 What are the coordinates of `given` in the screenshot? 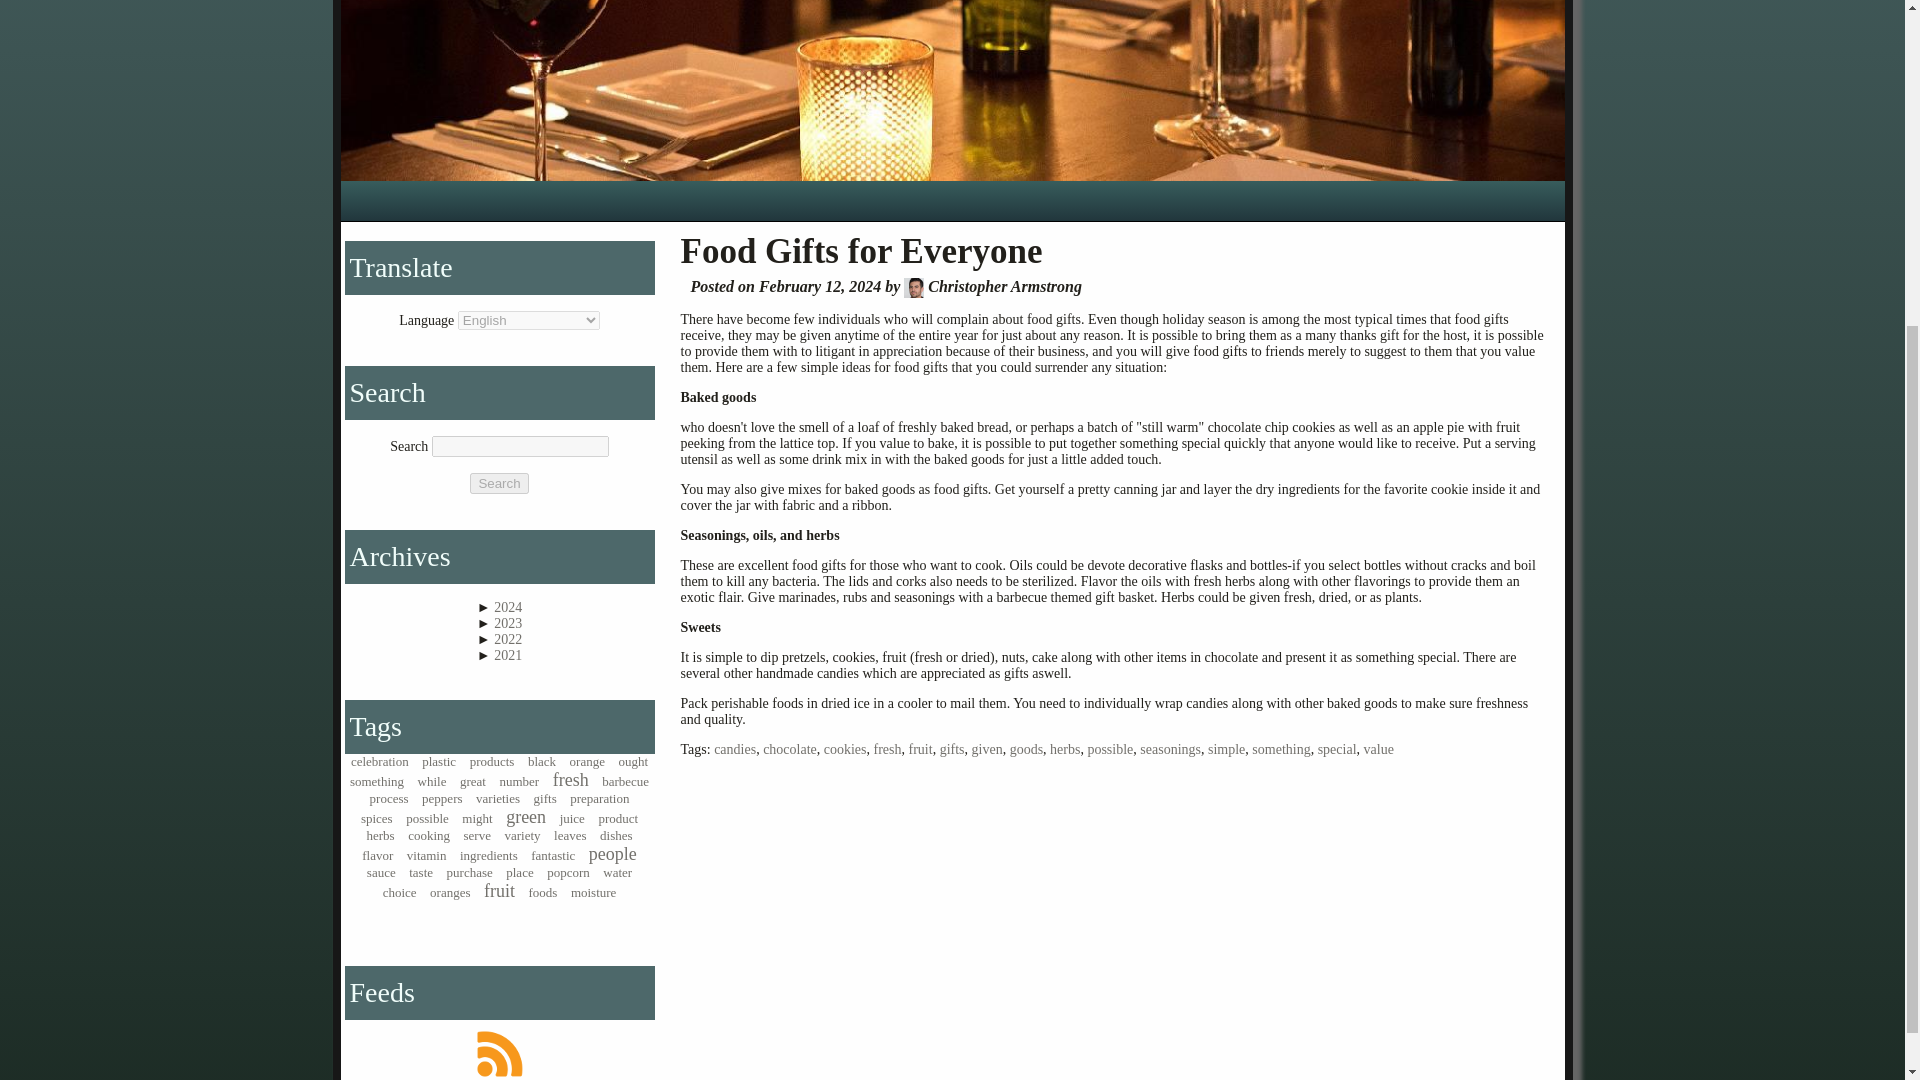 It's located at (986, 749).